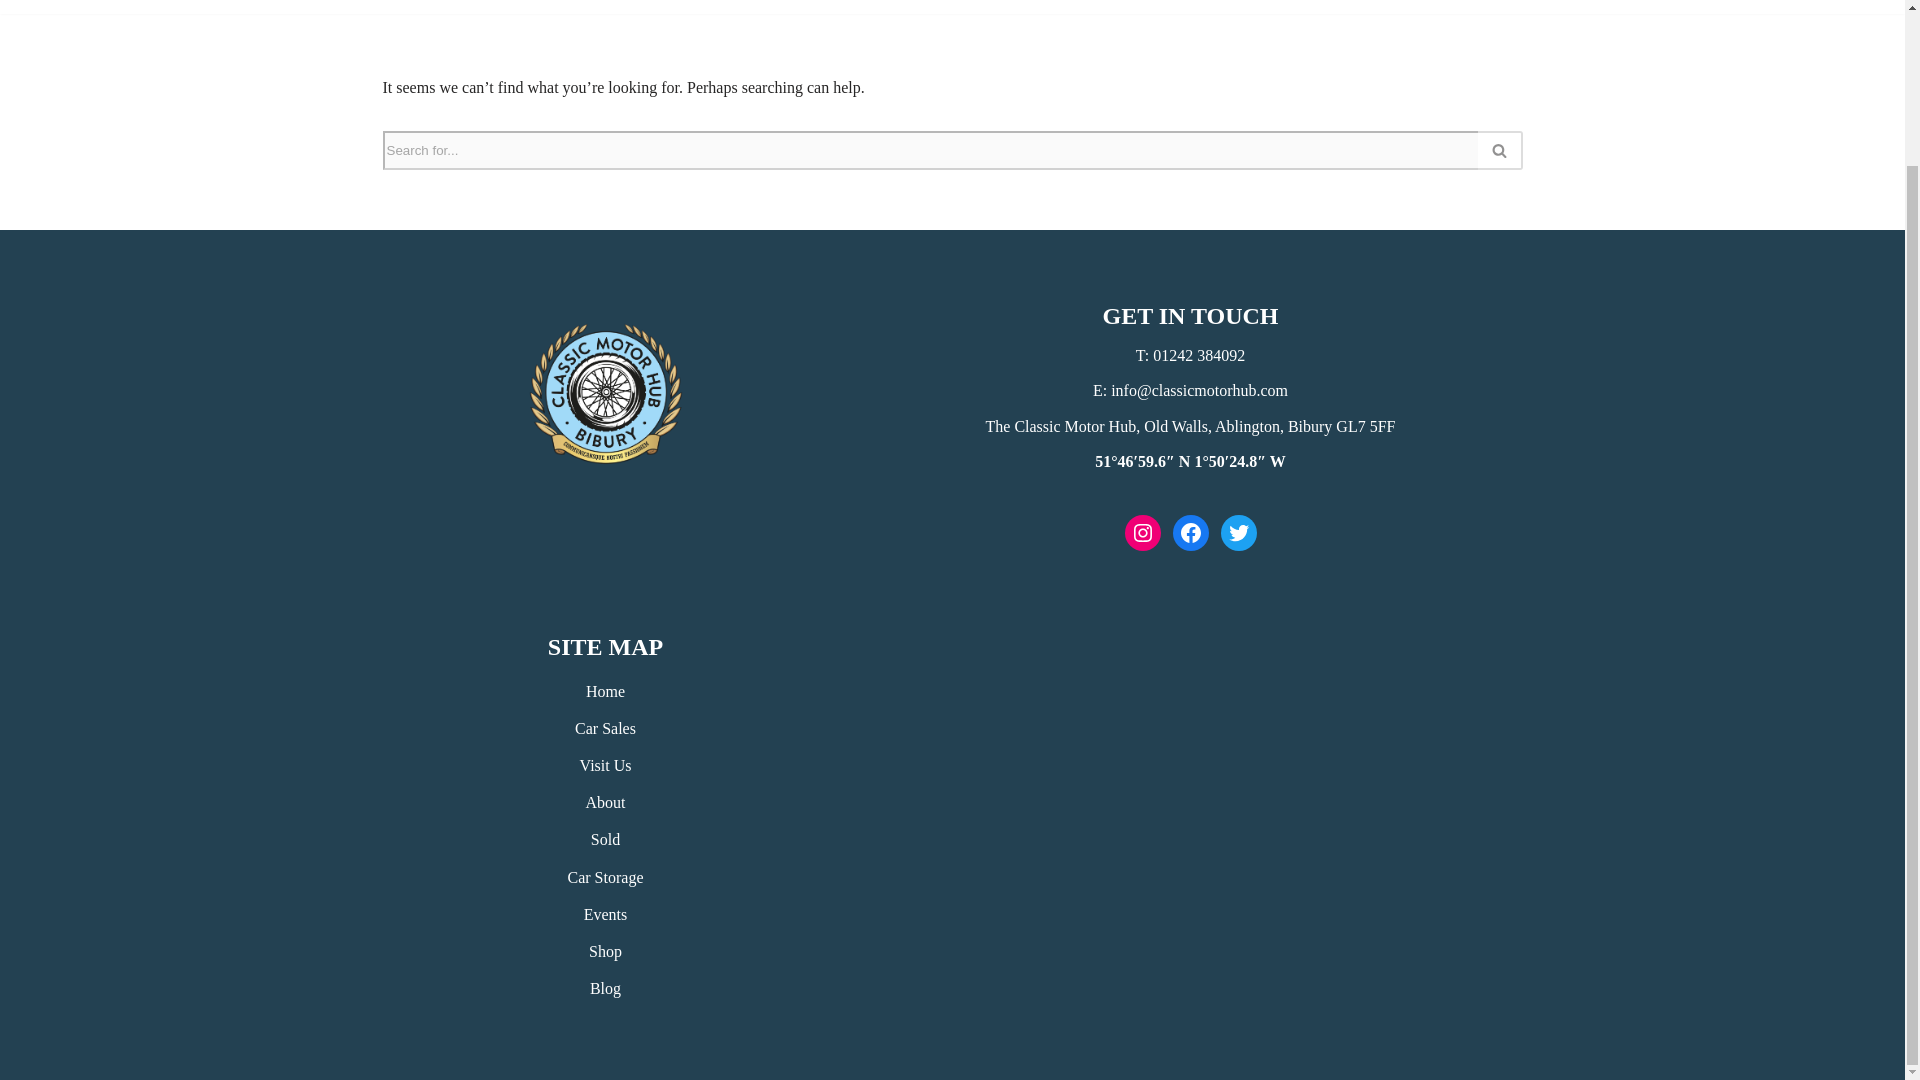 The image size is (1920, 1080). I want to click on BLOG, so click(1318, 3).